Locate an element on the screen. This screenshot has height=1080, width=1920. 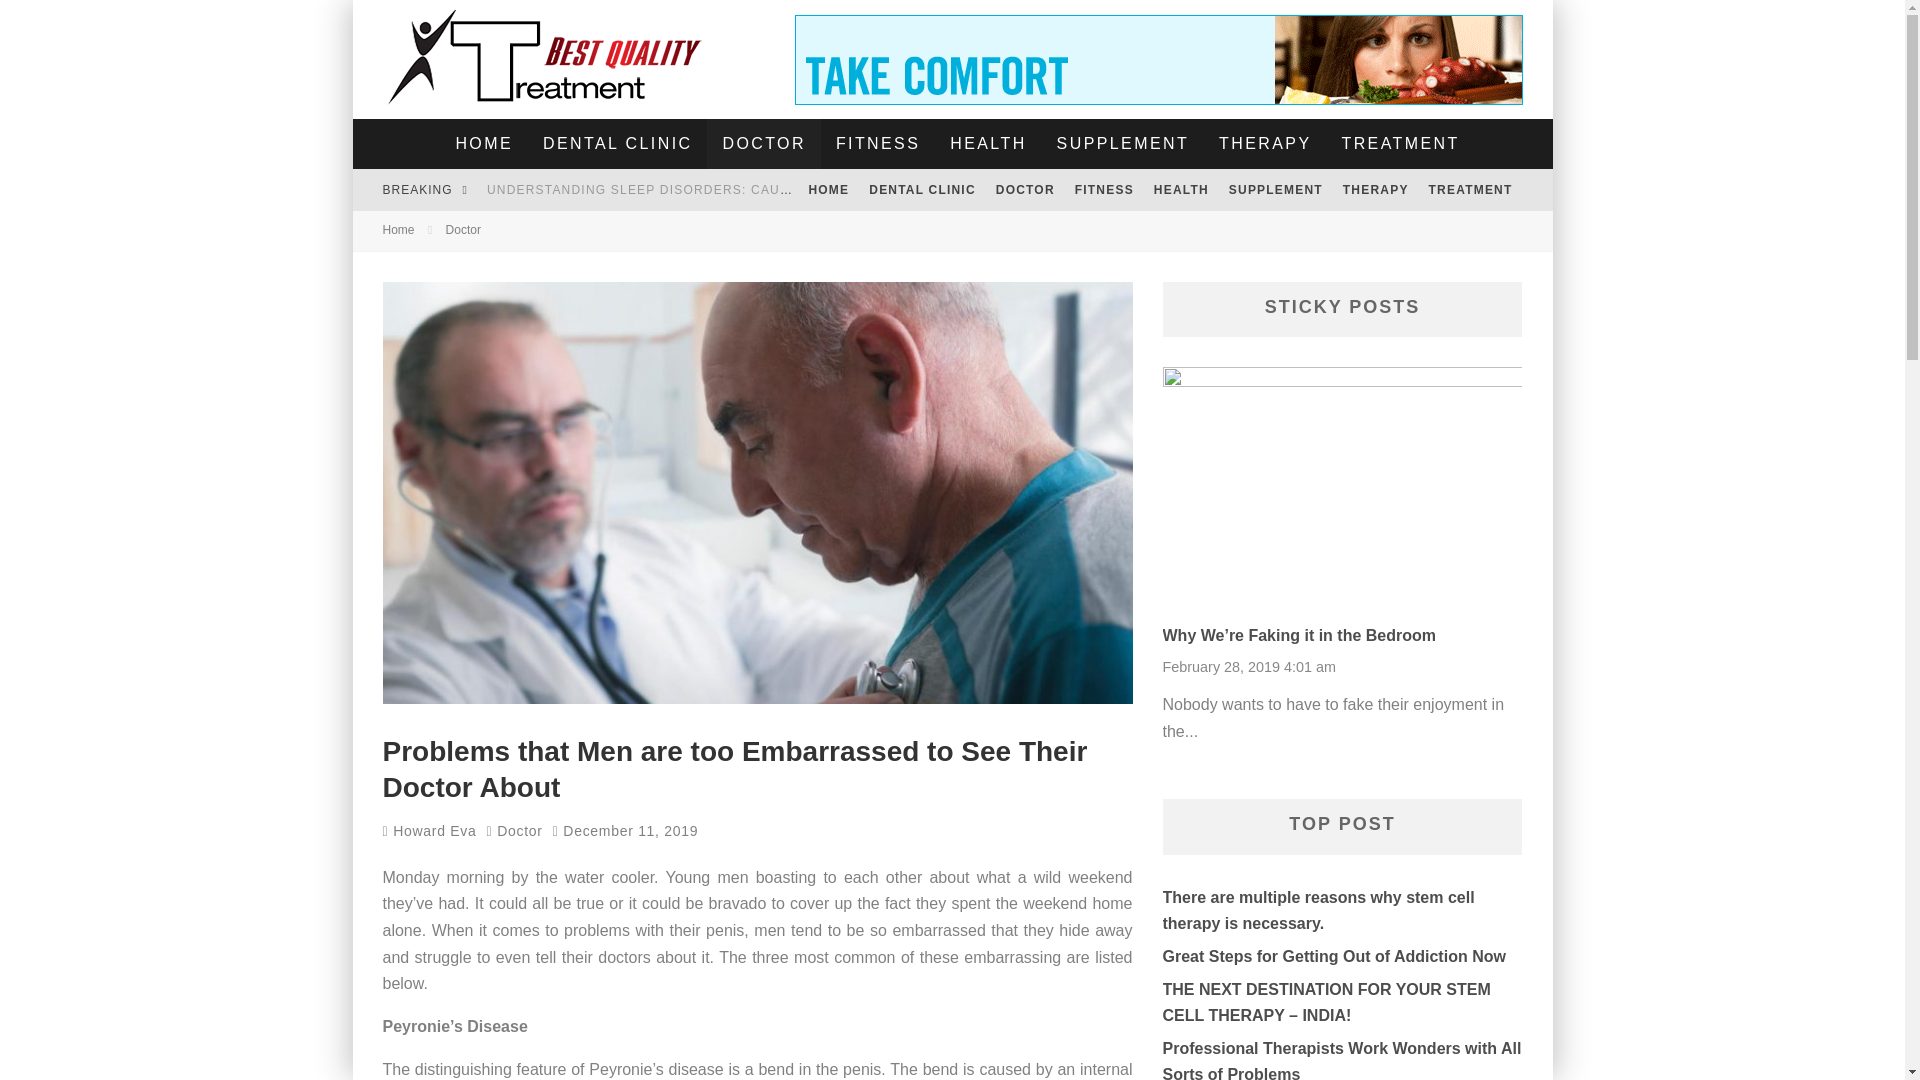
HOME is located at coordinates (484, 143).